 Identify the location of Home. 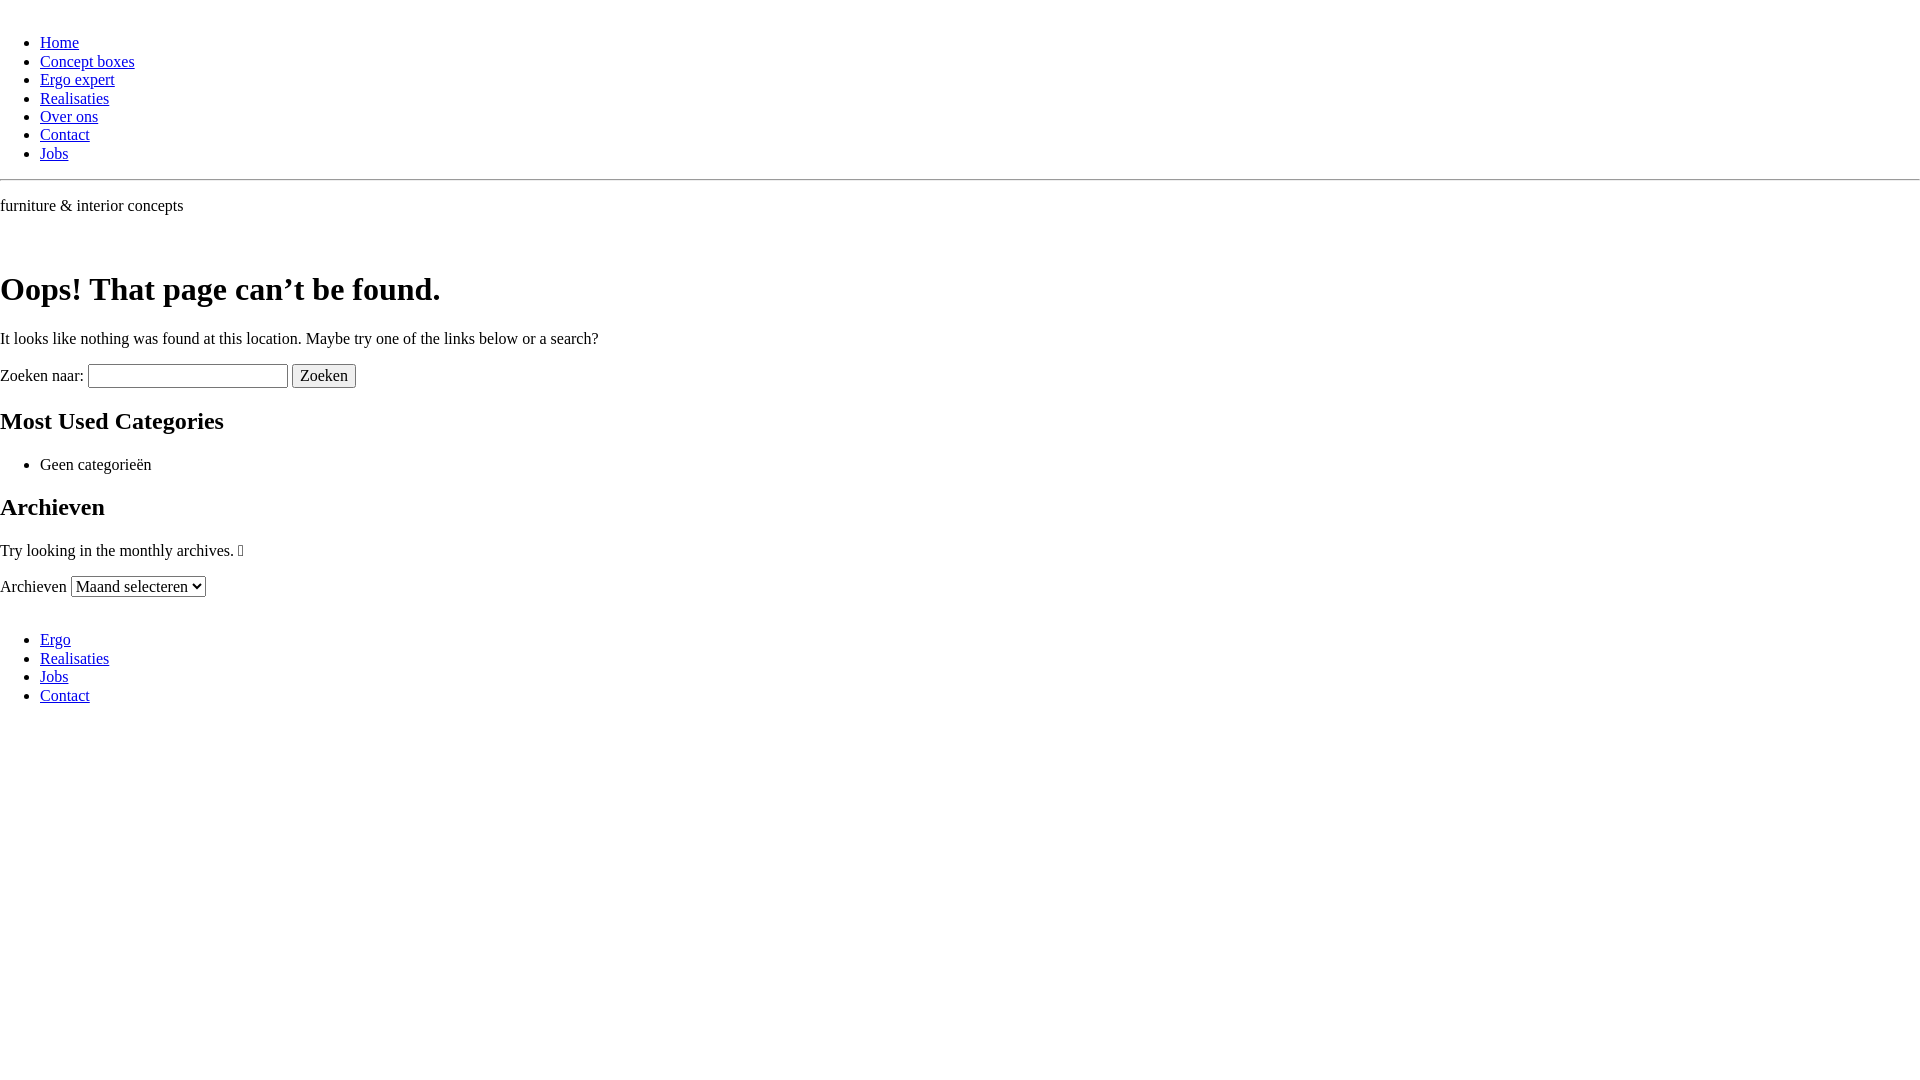
(60, 42).